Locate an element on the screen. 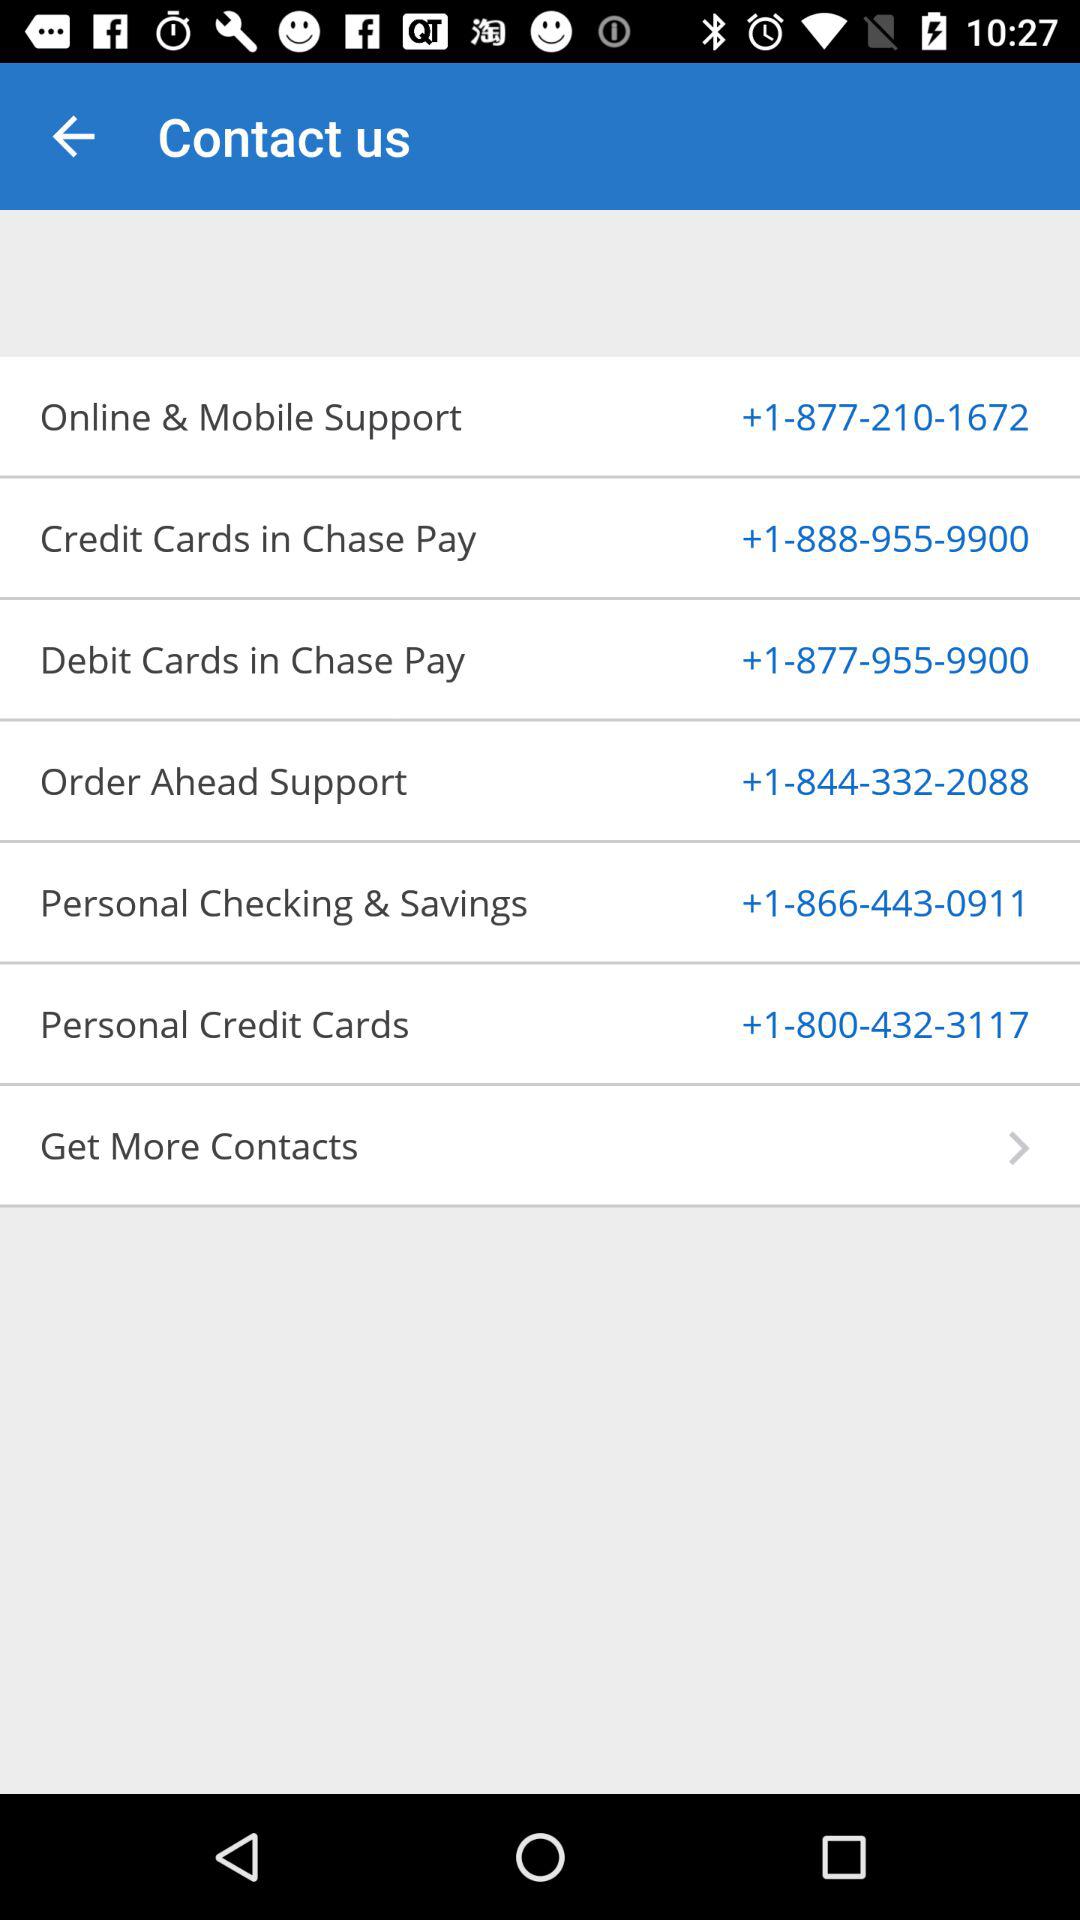  flip to 1 844 332 app is located at coordinates (836, 780).